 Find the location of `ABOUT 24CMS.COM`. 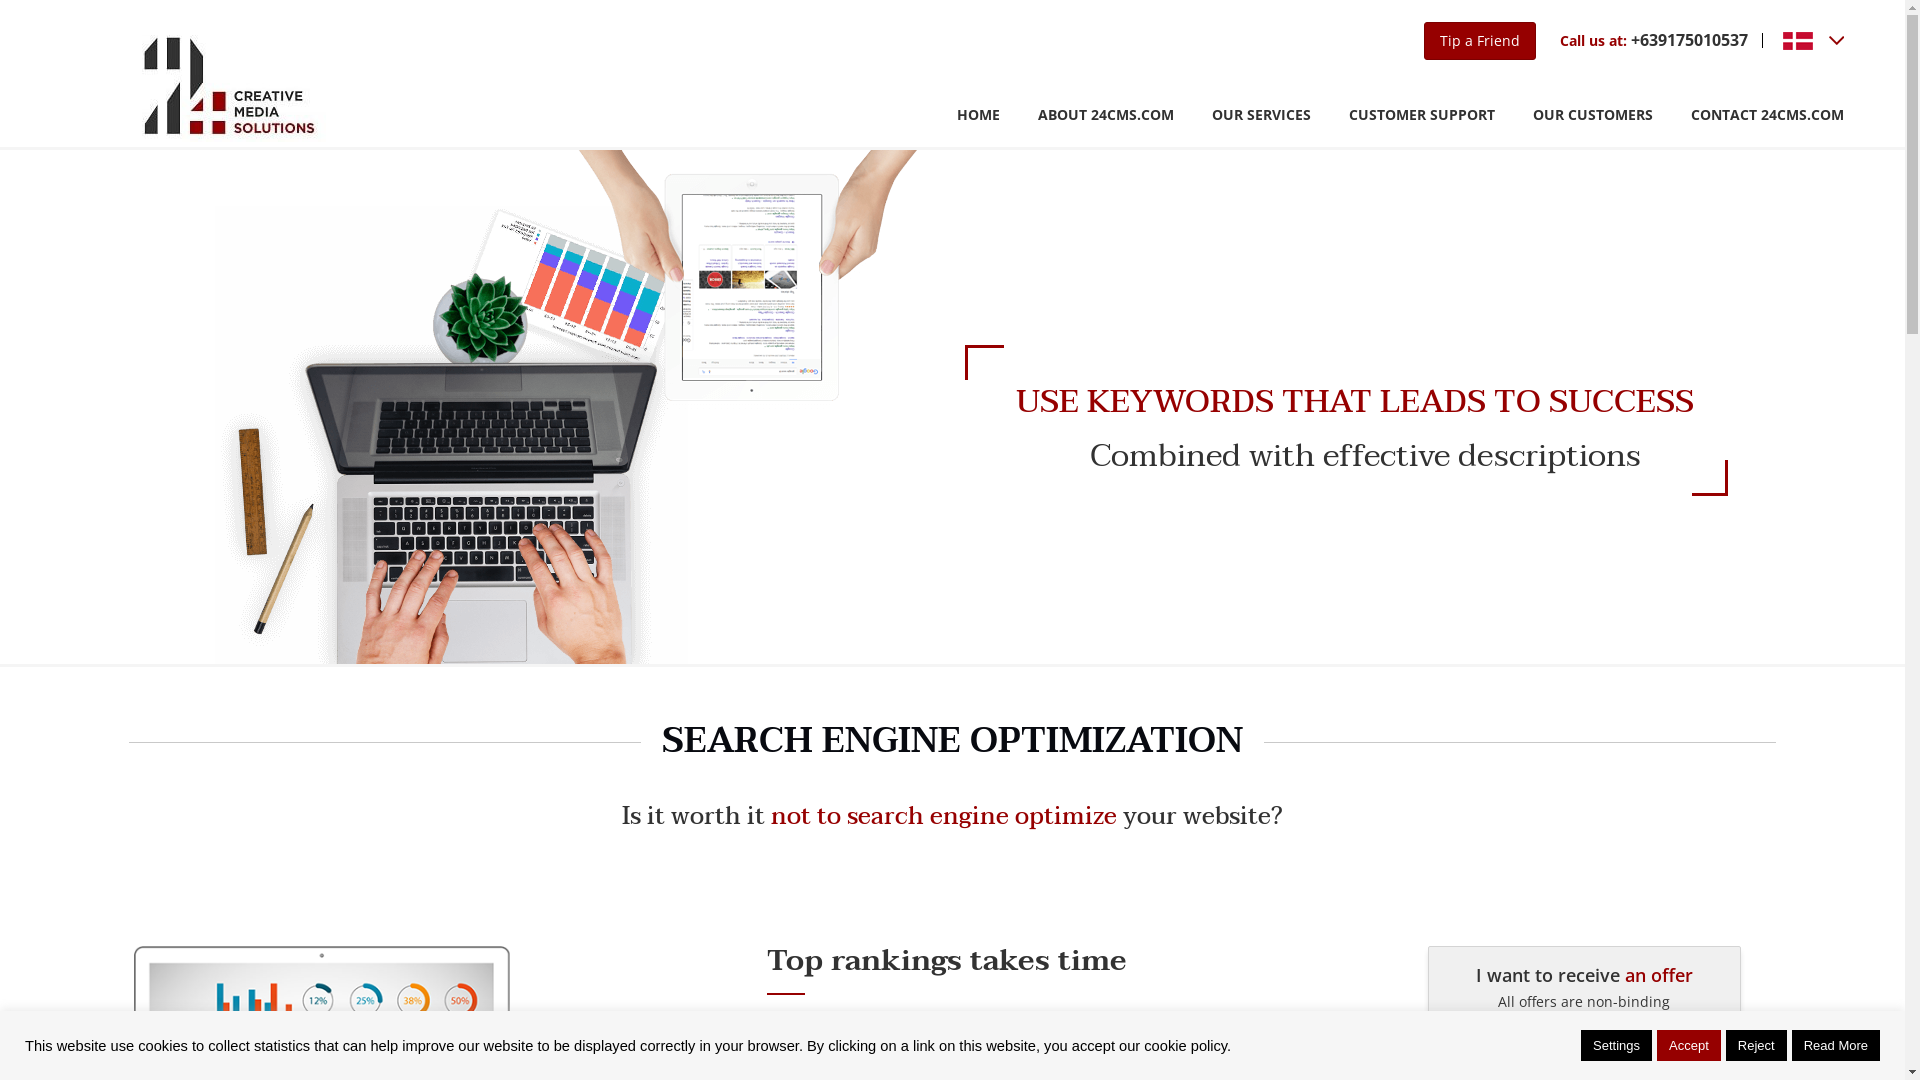

ABOUT 24CMS.COM is located at coordinates (1106, 116).